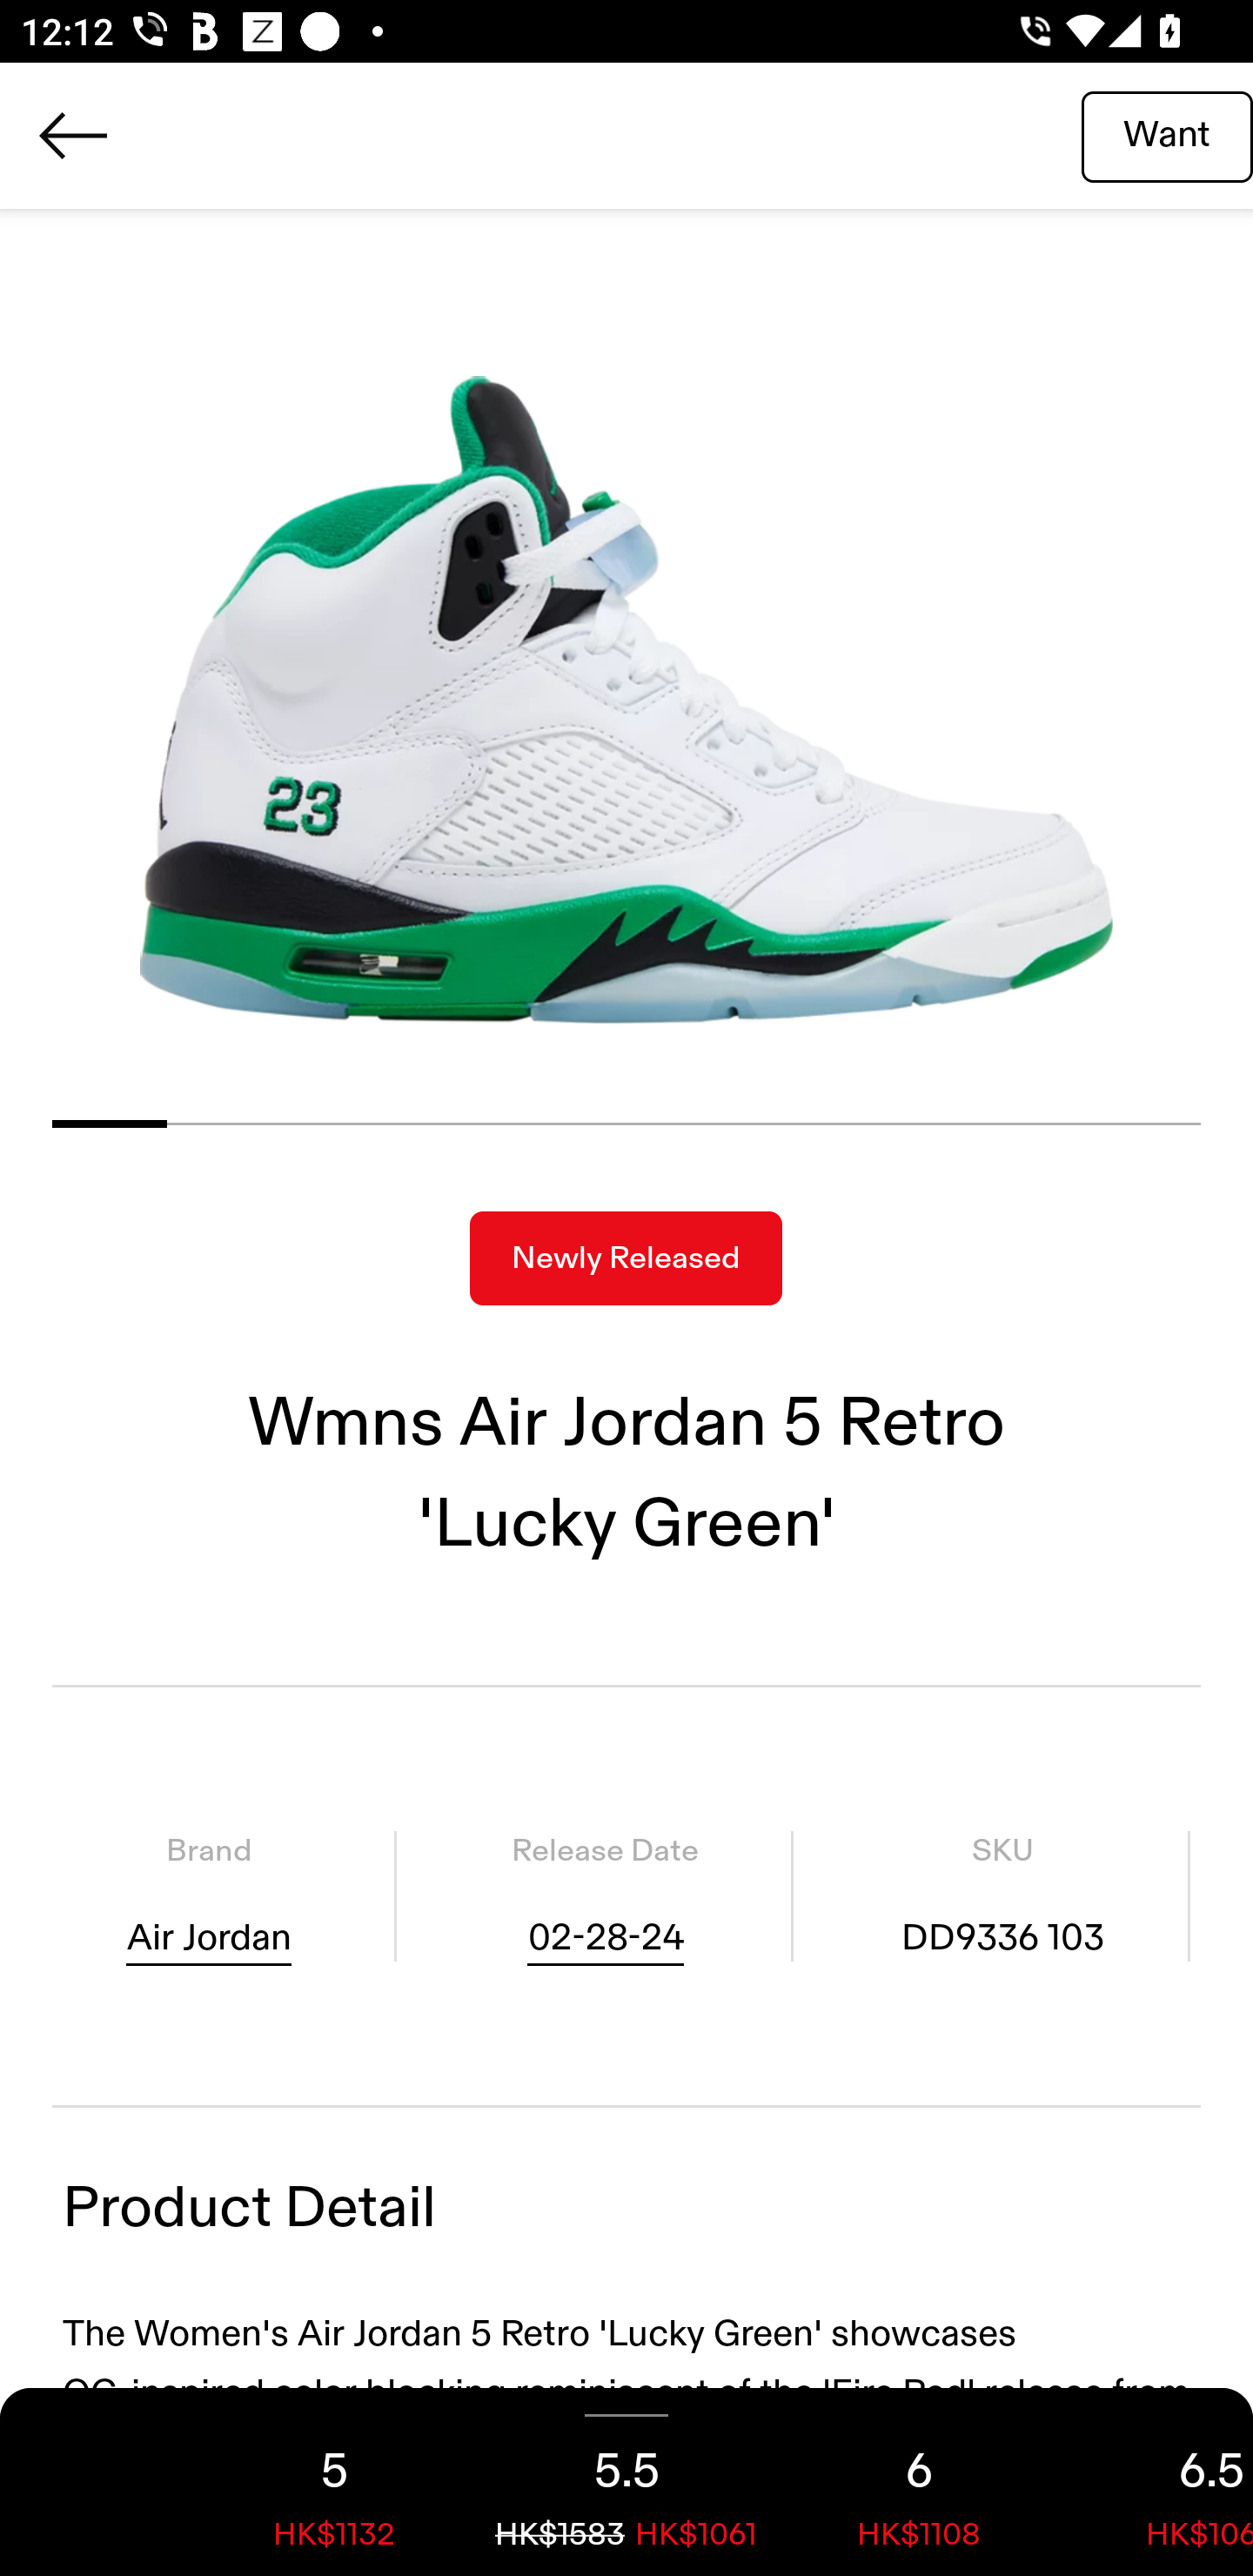 The width and height of the screenshot is (1253, 2576). Describe the element at coordinates (209, 1895) in the screenshot. I see `Brand Air Jordan` at that location.